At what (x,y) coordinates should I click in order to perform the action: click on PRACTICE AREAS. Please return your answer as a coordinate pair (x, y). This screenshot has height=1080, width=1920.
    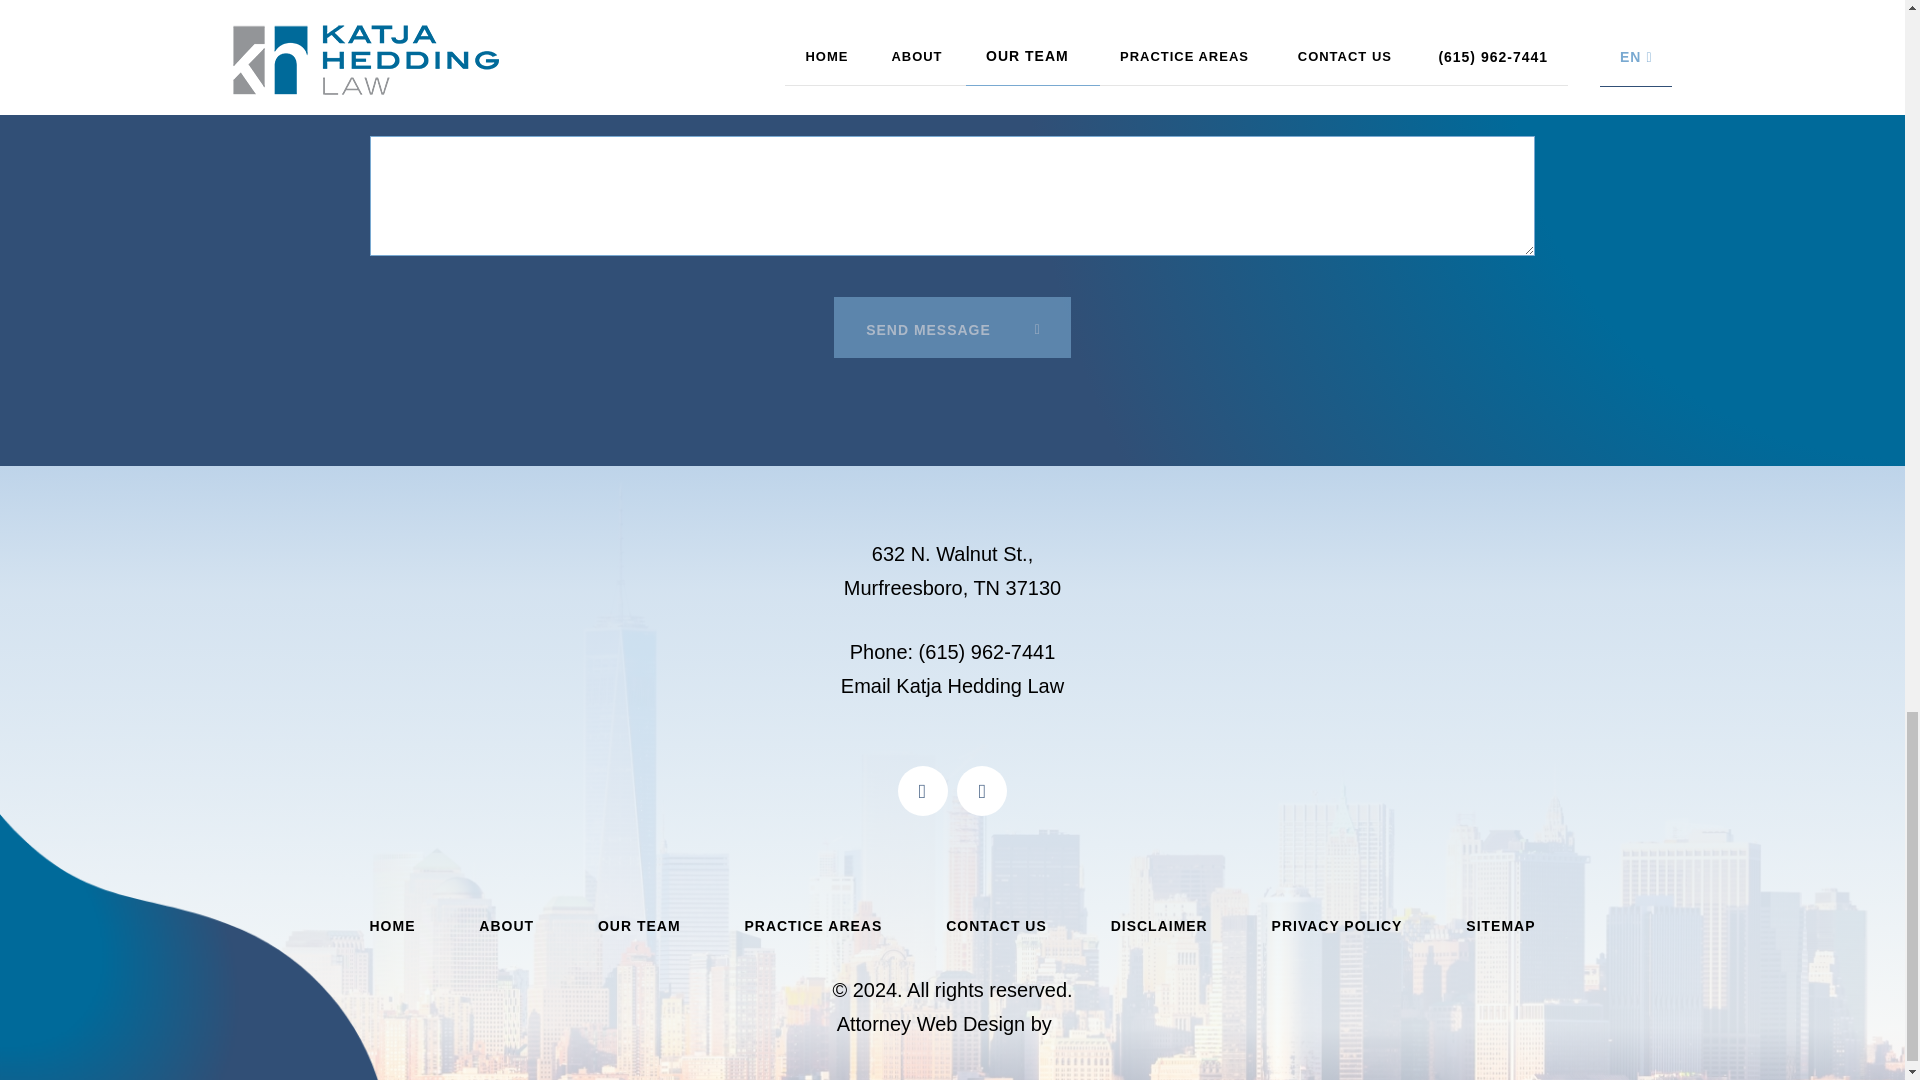
    Looking at the image, I should click on (812, 926).